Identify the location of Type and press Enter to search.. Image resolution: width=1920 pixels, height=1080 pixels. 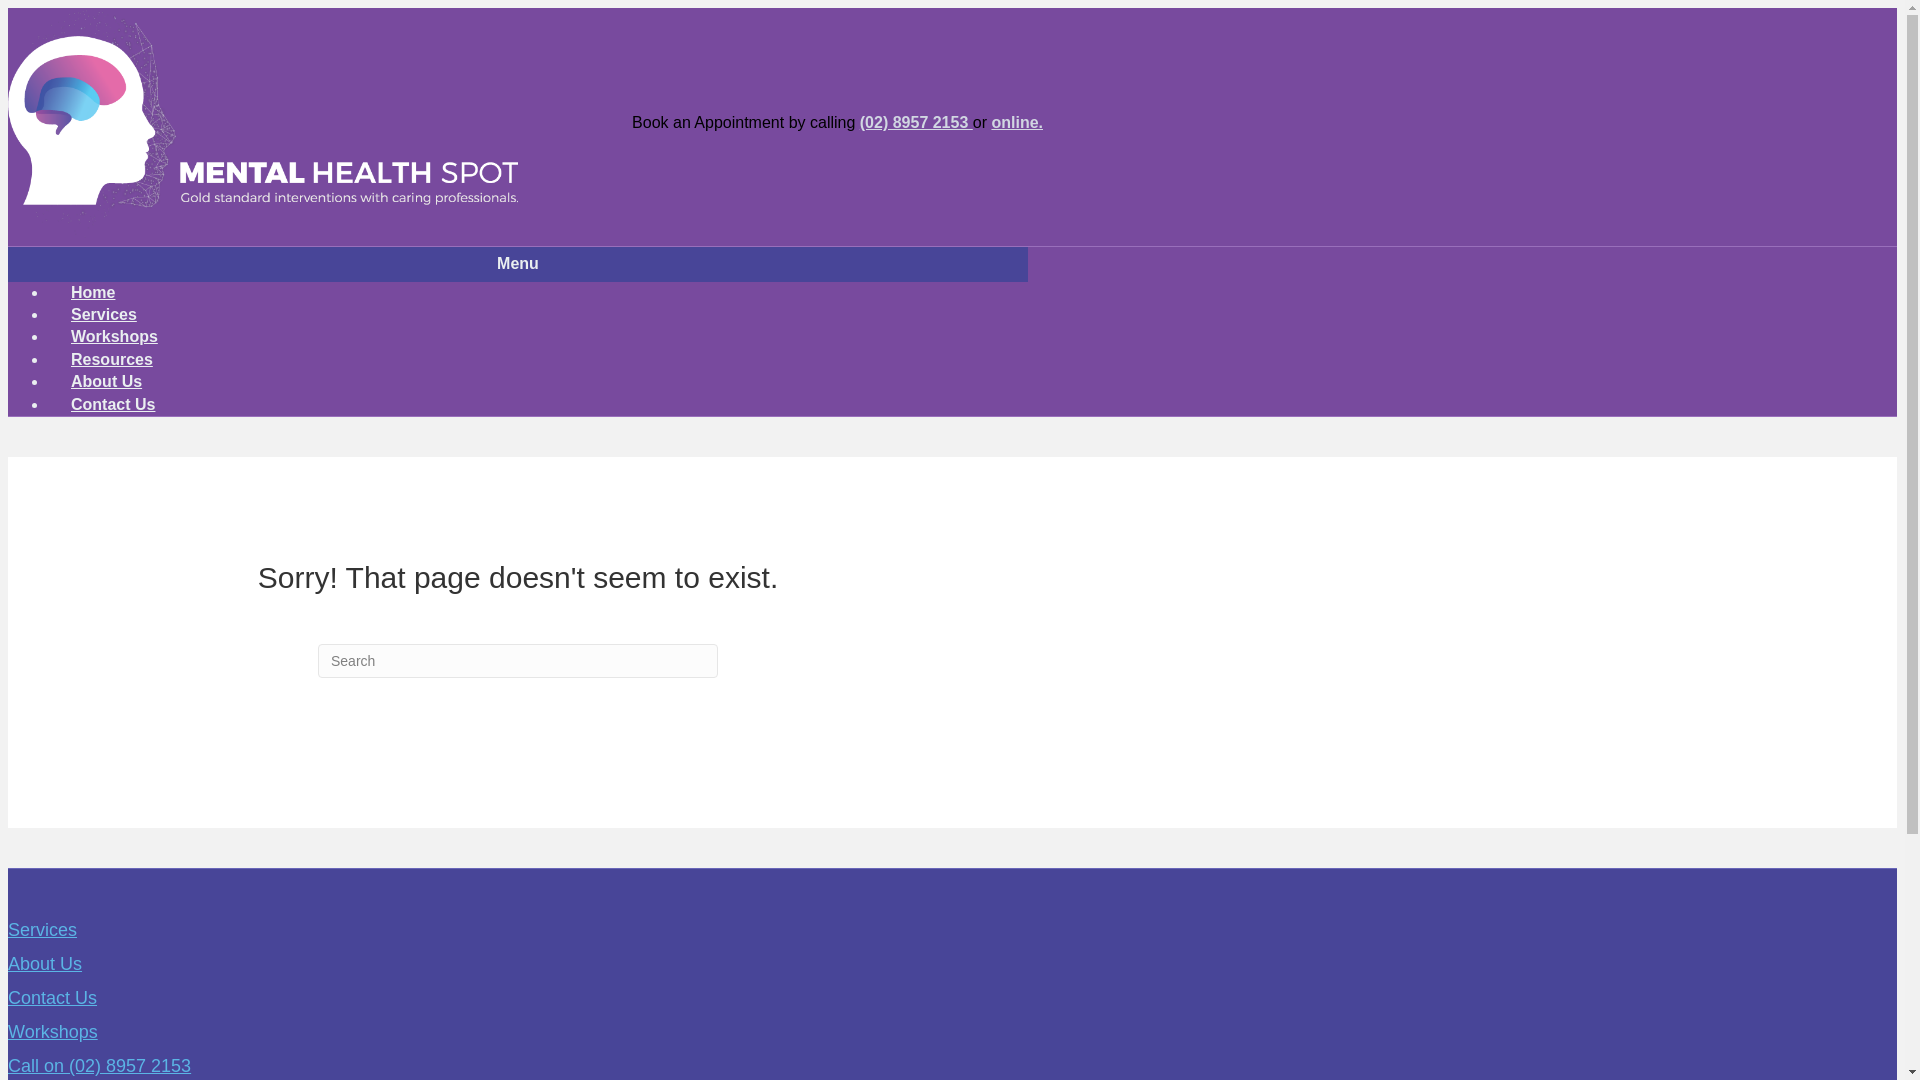
(518, 660).